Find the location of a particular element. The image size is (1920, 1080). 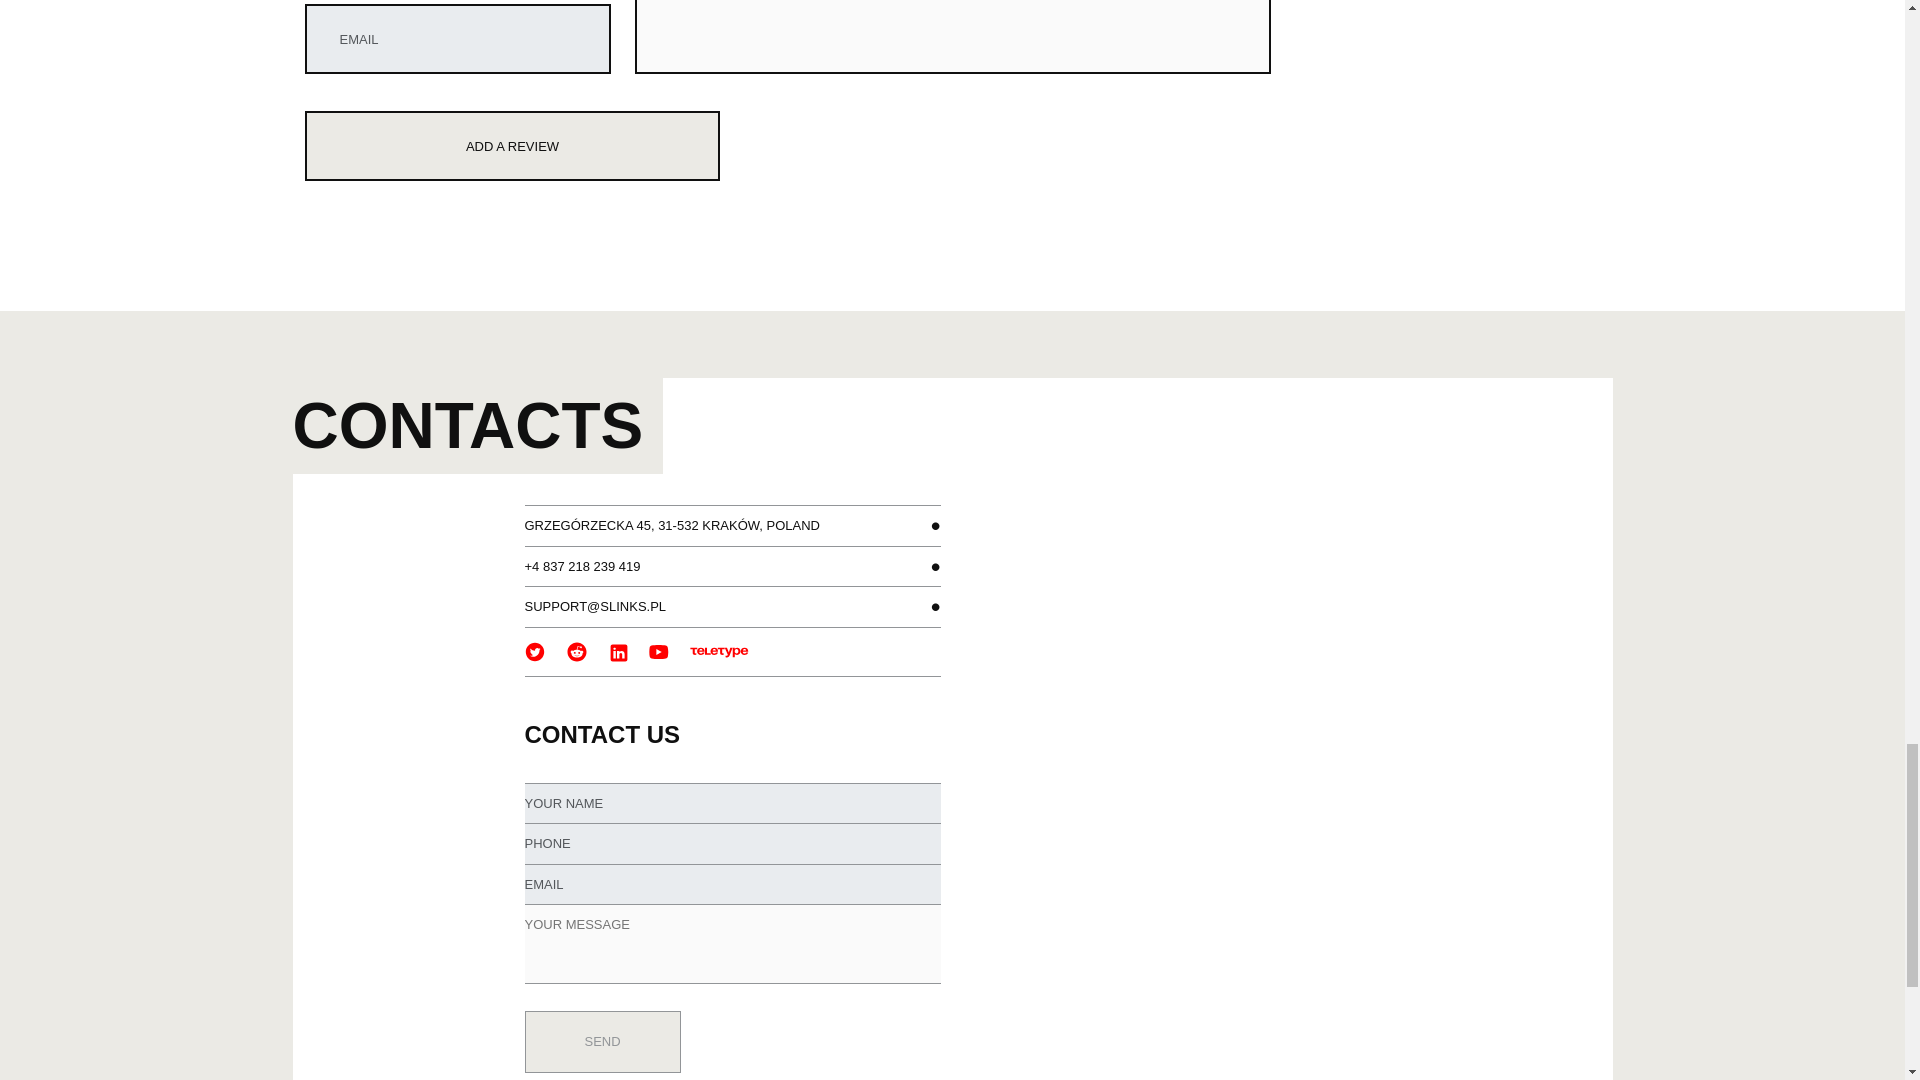

Reddit is located at coordinates (578, 650).